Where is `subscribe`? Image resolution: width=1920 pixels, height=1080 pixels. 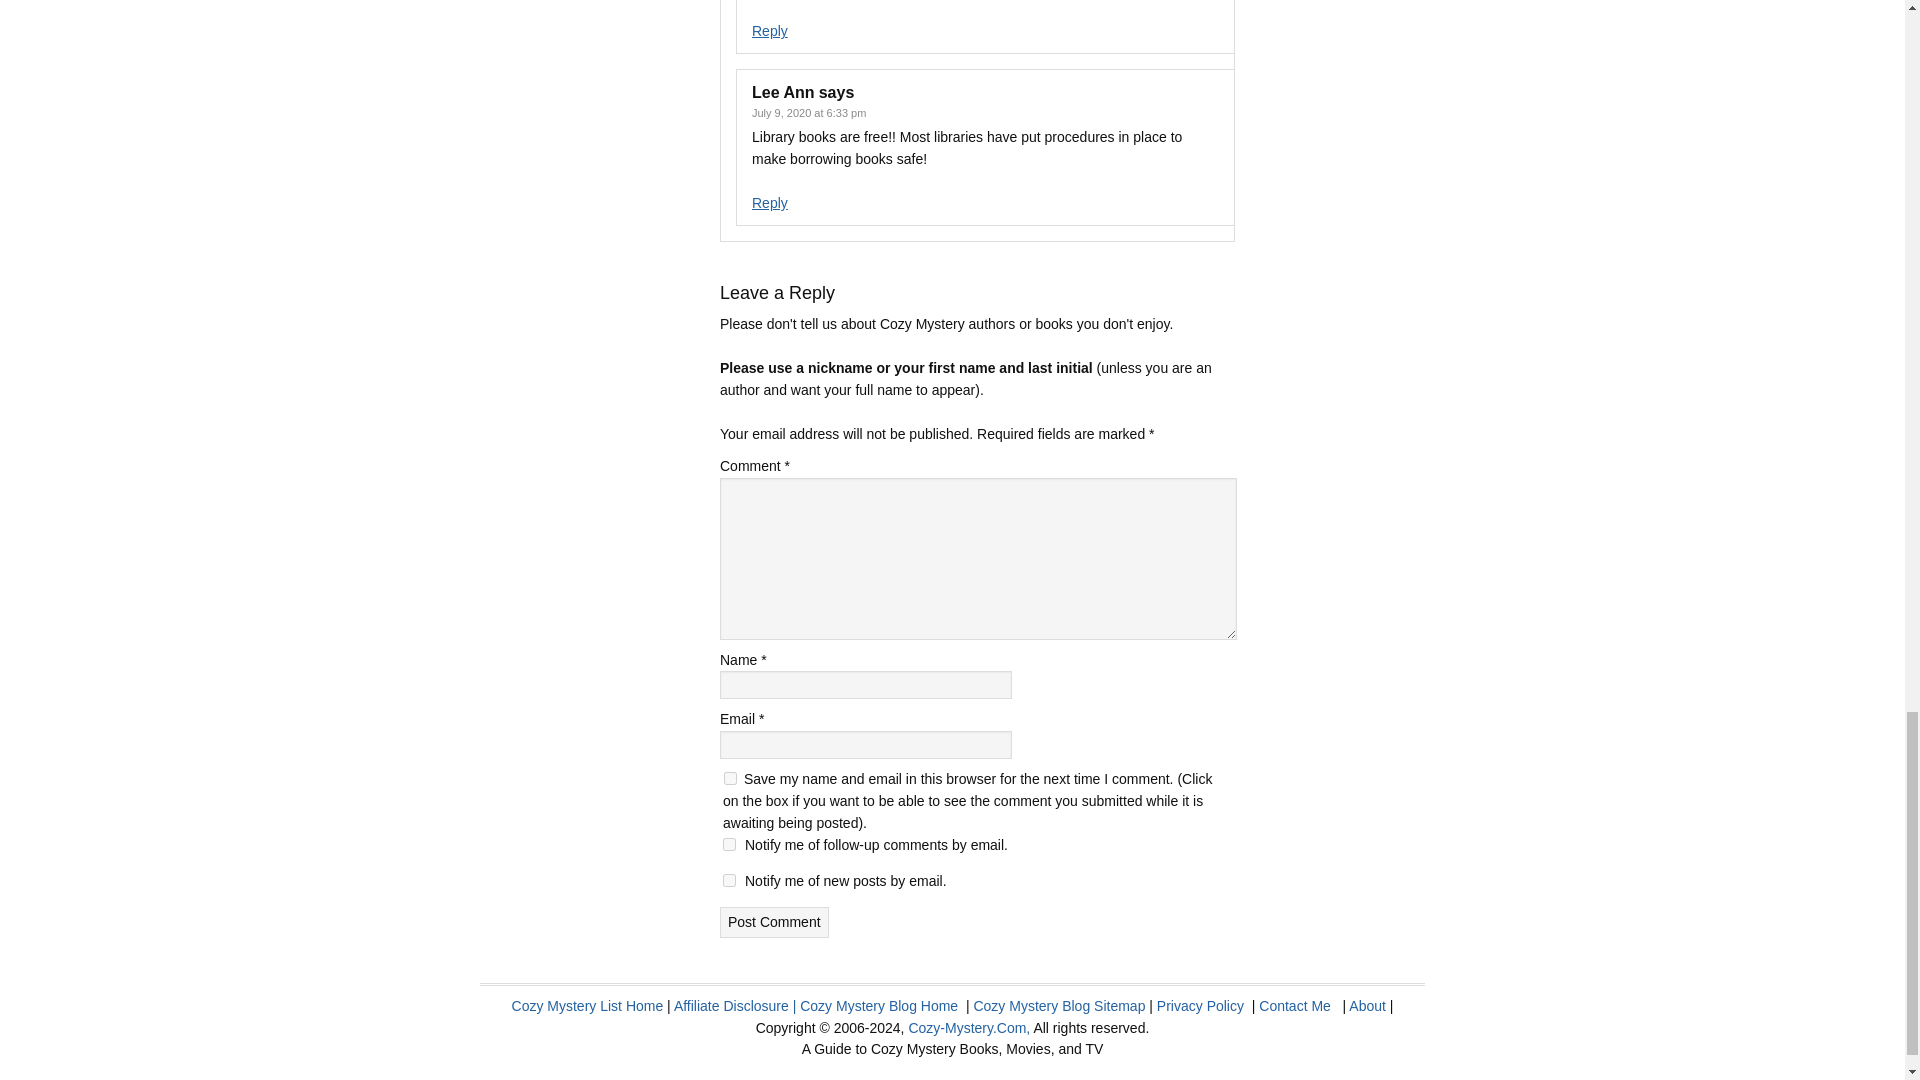 subscribe is located at coordinates (729, 880).